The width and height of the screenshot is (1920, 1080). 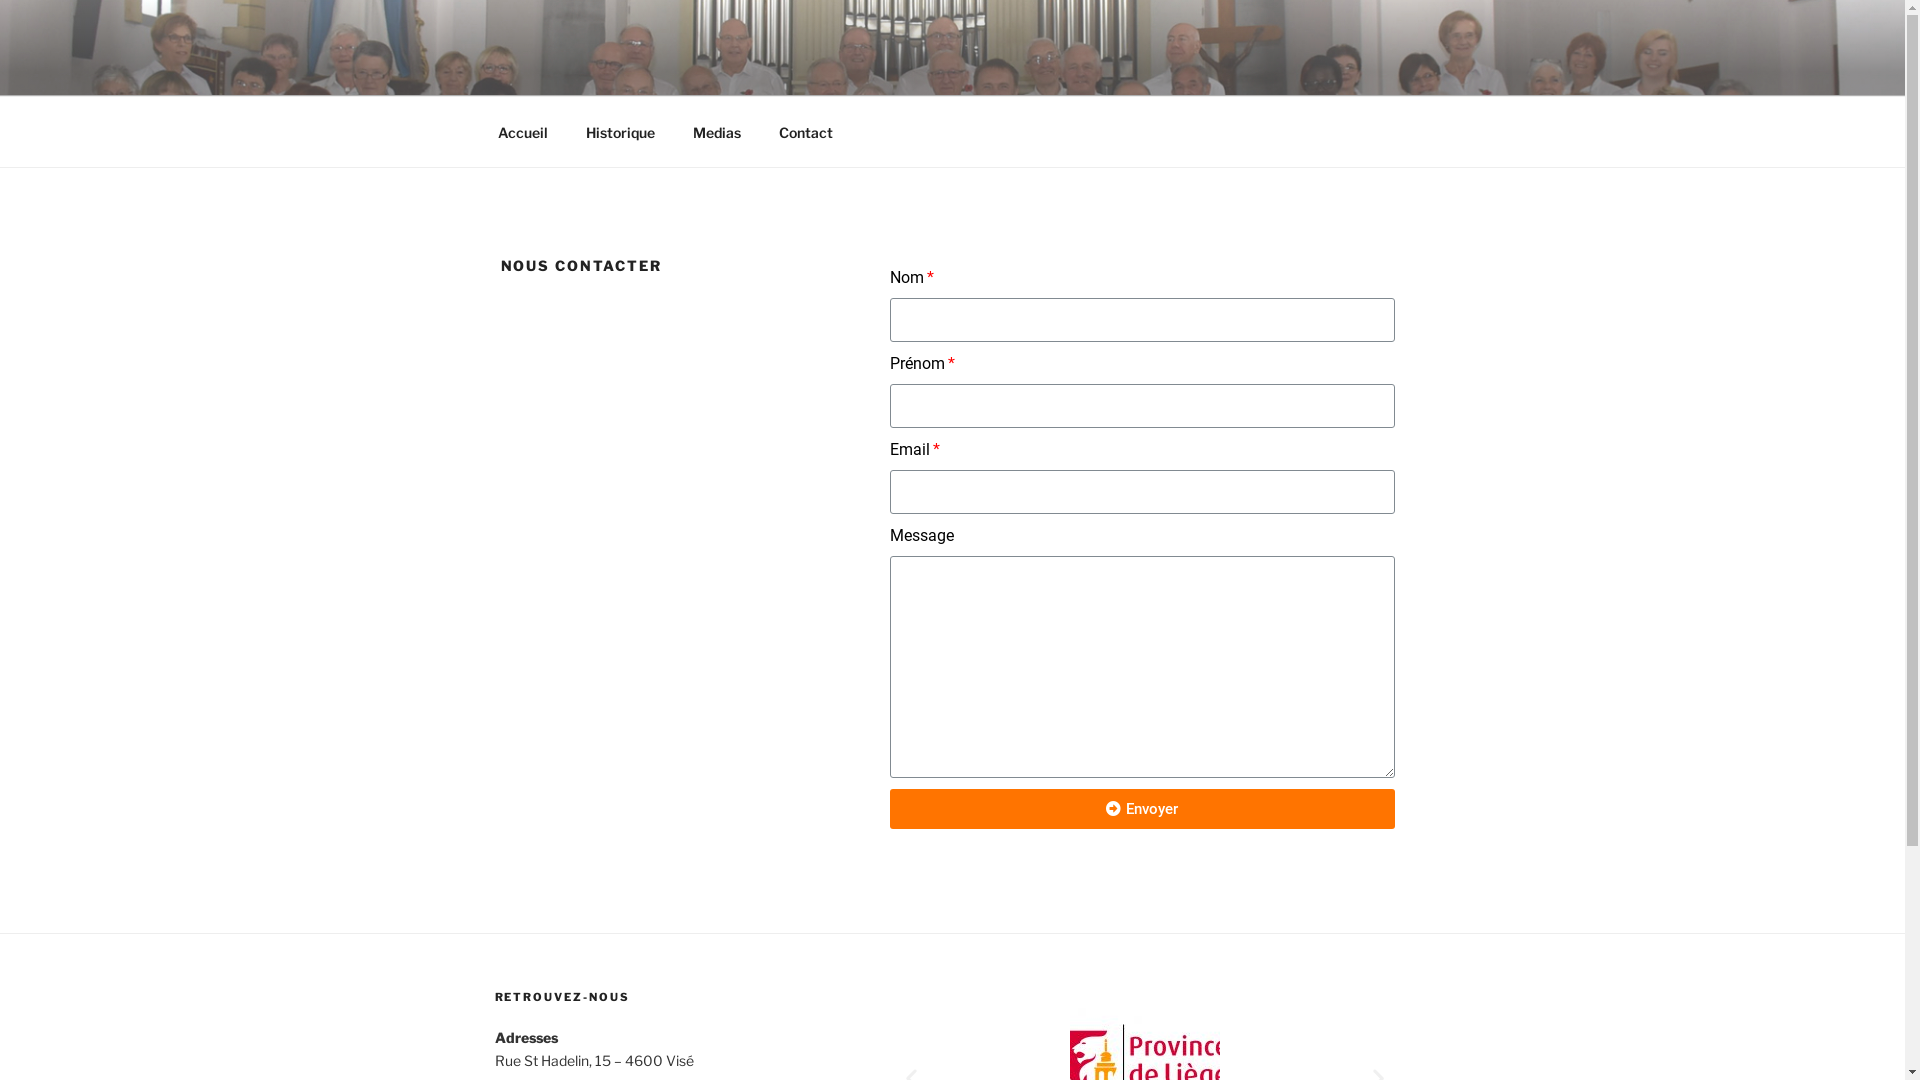 I want to click on Envoyer, so click(x=1142, y=809).